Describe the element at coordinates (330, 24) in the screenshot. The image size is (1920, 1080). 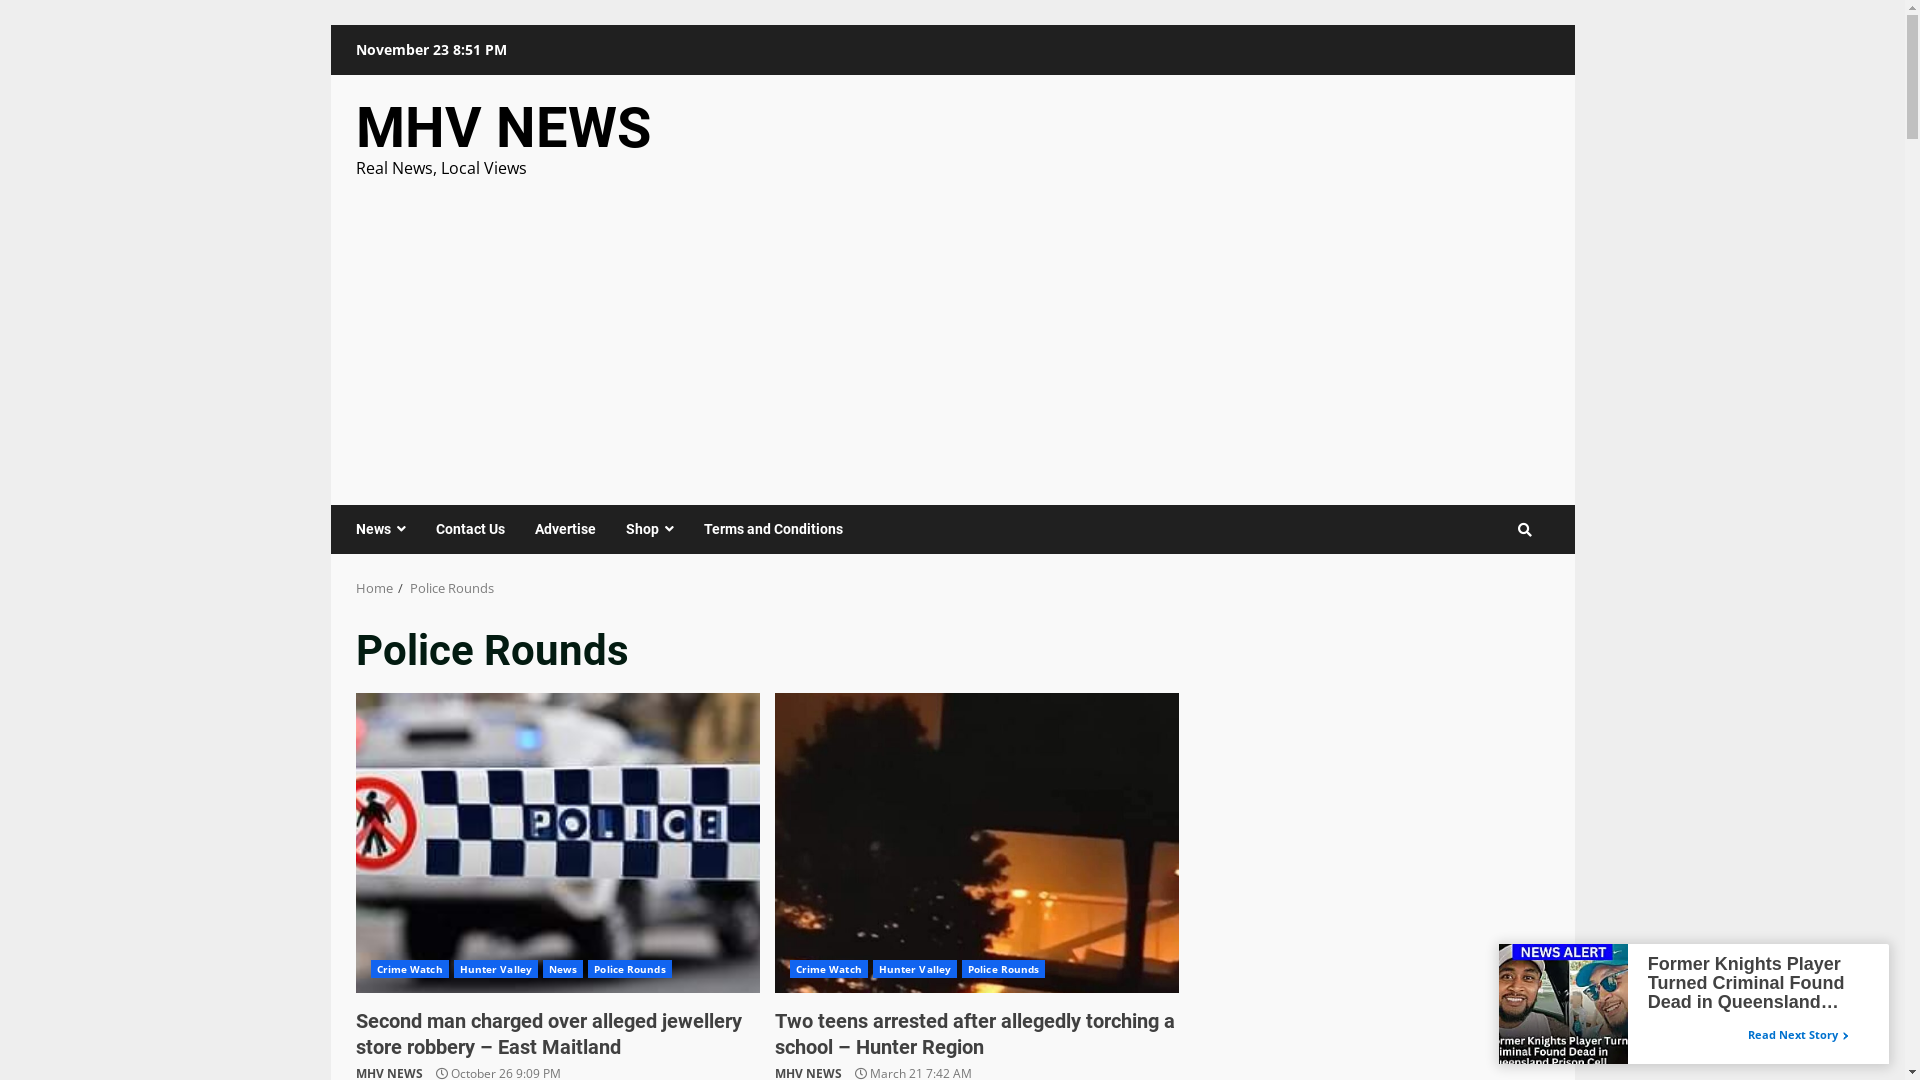
I see `Skip to content` at that location.